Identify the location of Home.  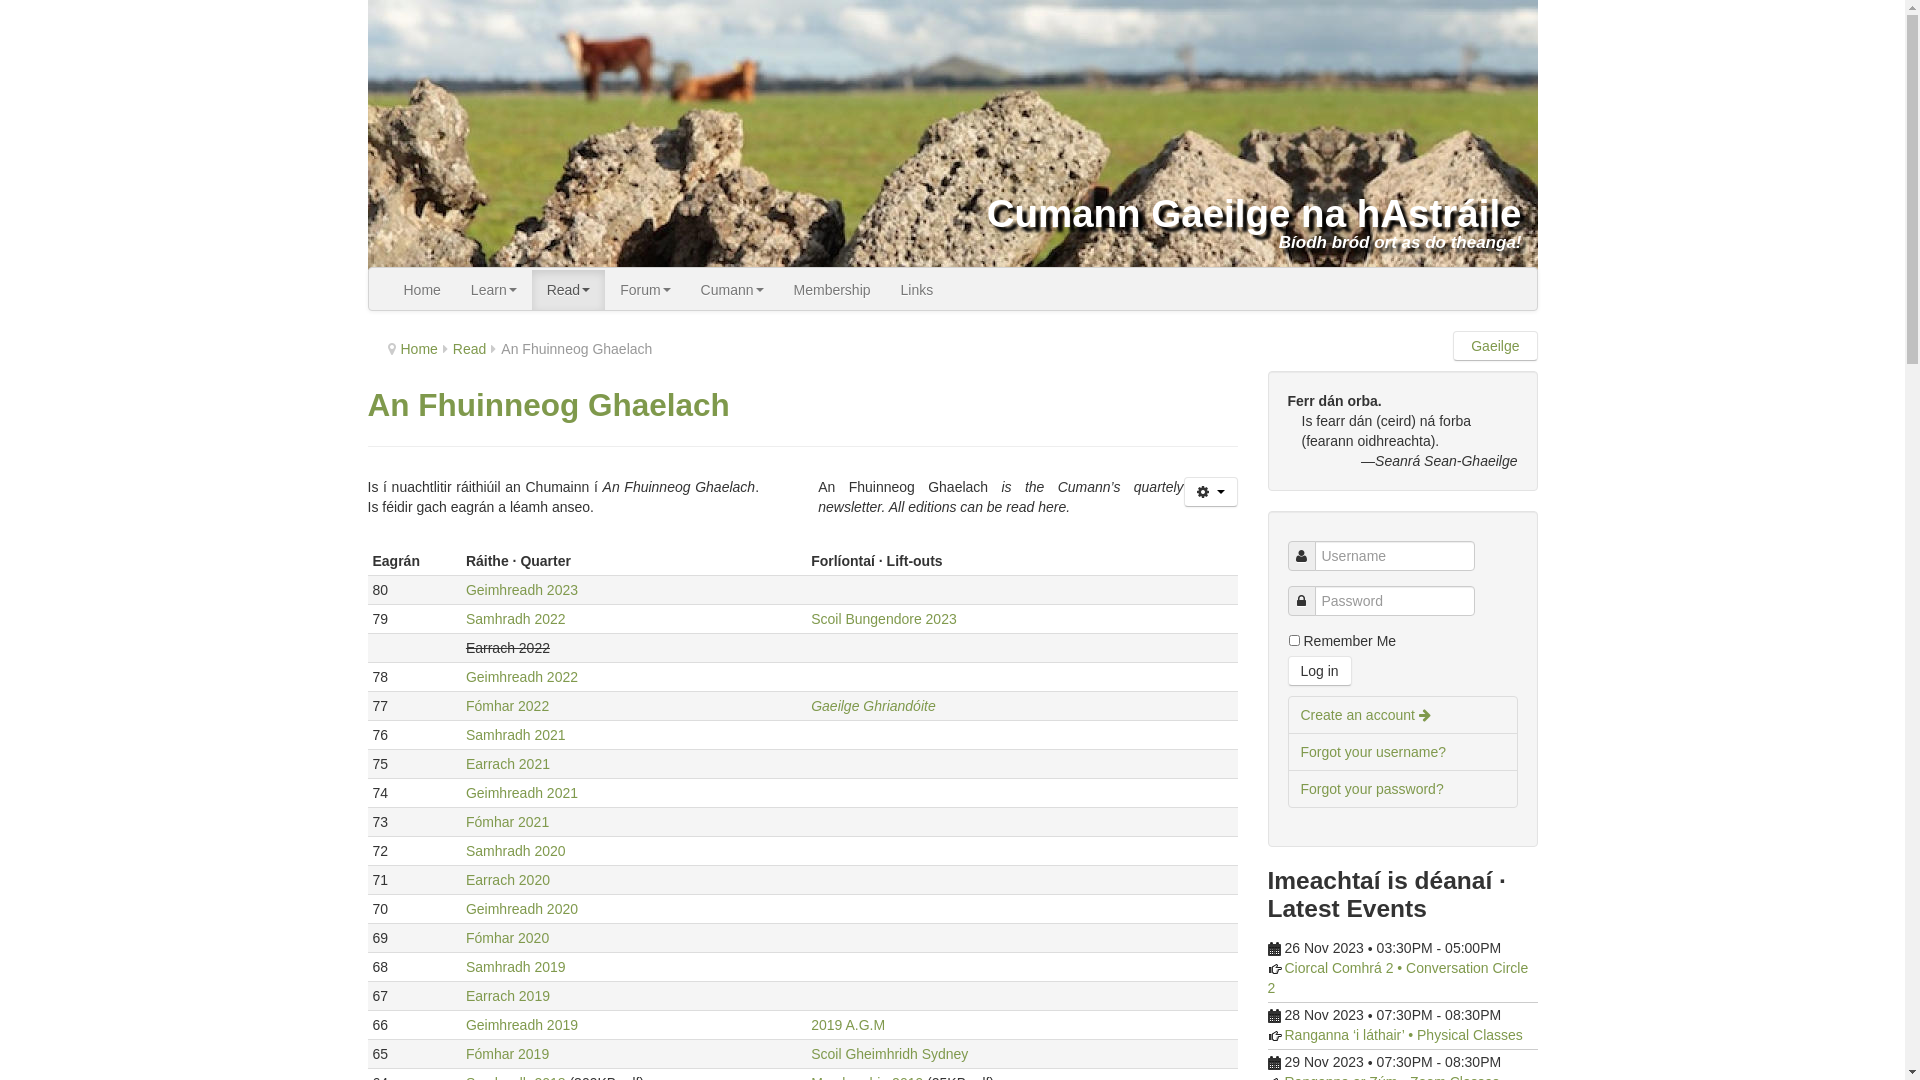
(422, 290).